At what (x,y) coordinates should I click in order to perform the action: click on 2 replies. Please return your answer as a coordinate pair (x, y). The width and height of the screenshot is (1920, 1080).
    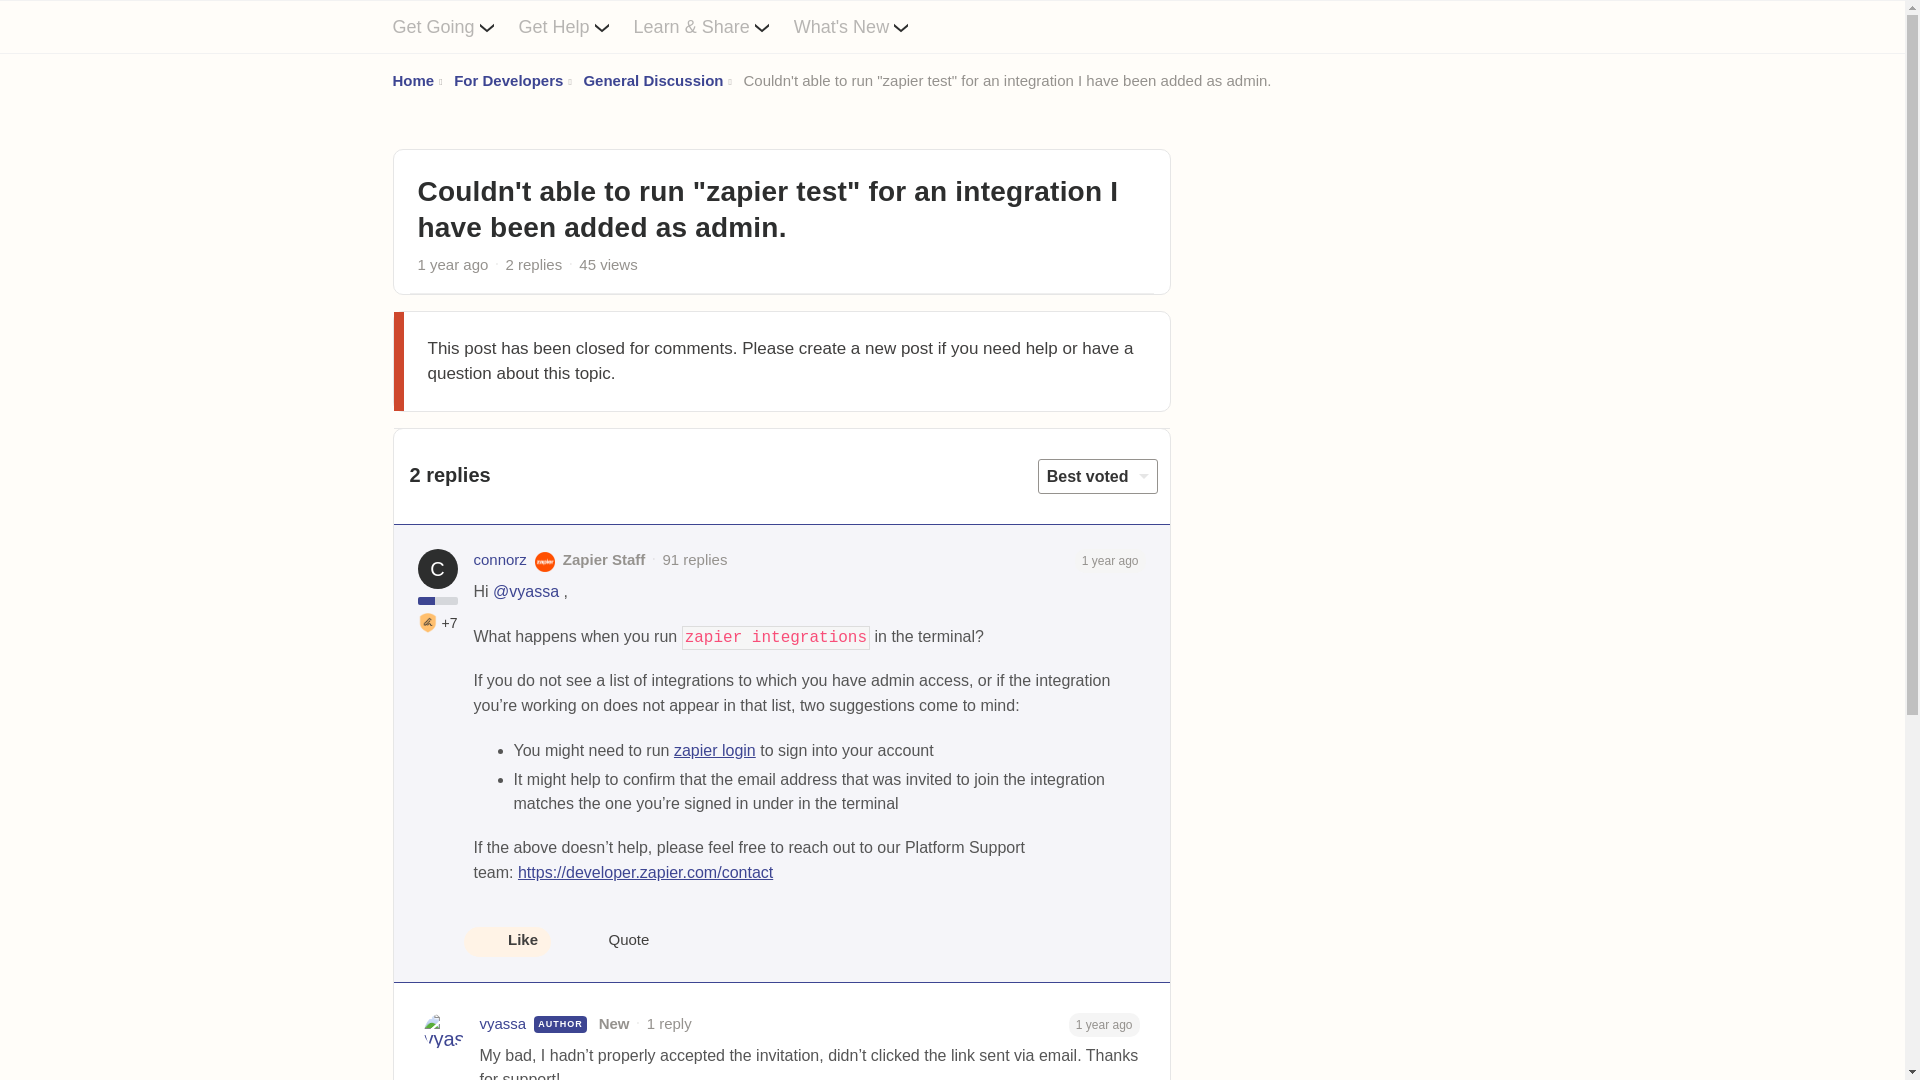
    Looking at the image, I should click on (534, 264).